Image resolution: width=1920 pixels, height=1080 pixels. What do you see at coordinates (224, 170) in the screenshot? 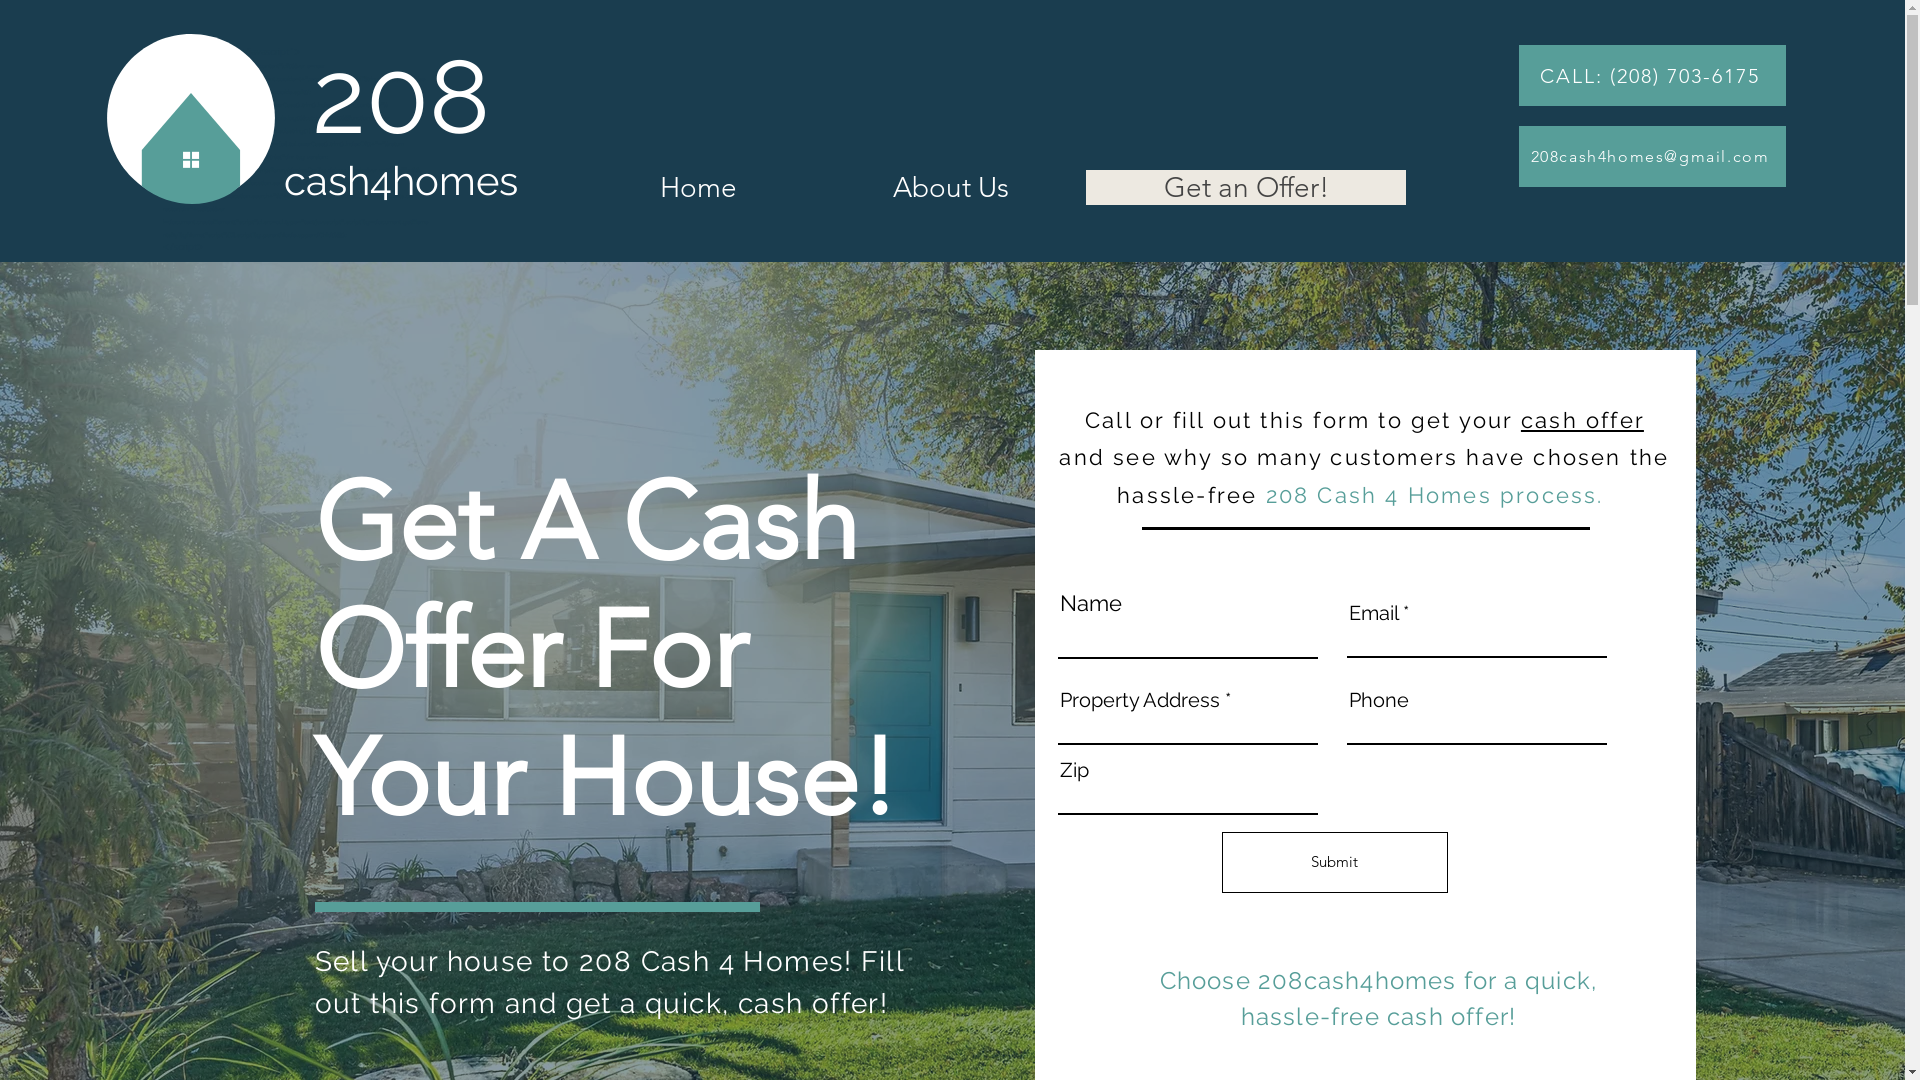
I see `http://localhost` at bounding box center [224, 170].